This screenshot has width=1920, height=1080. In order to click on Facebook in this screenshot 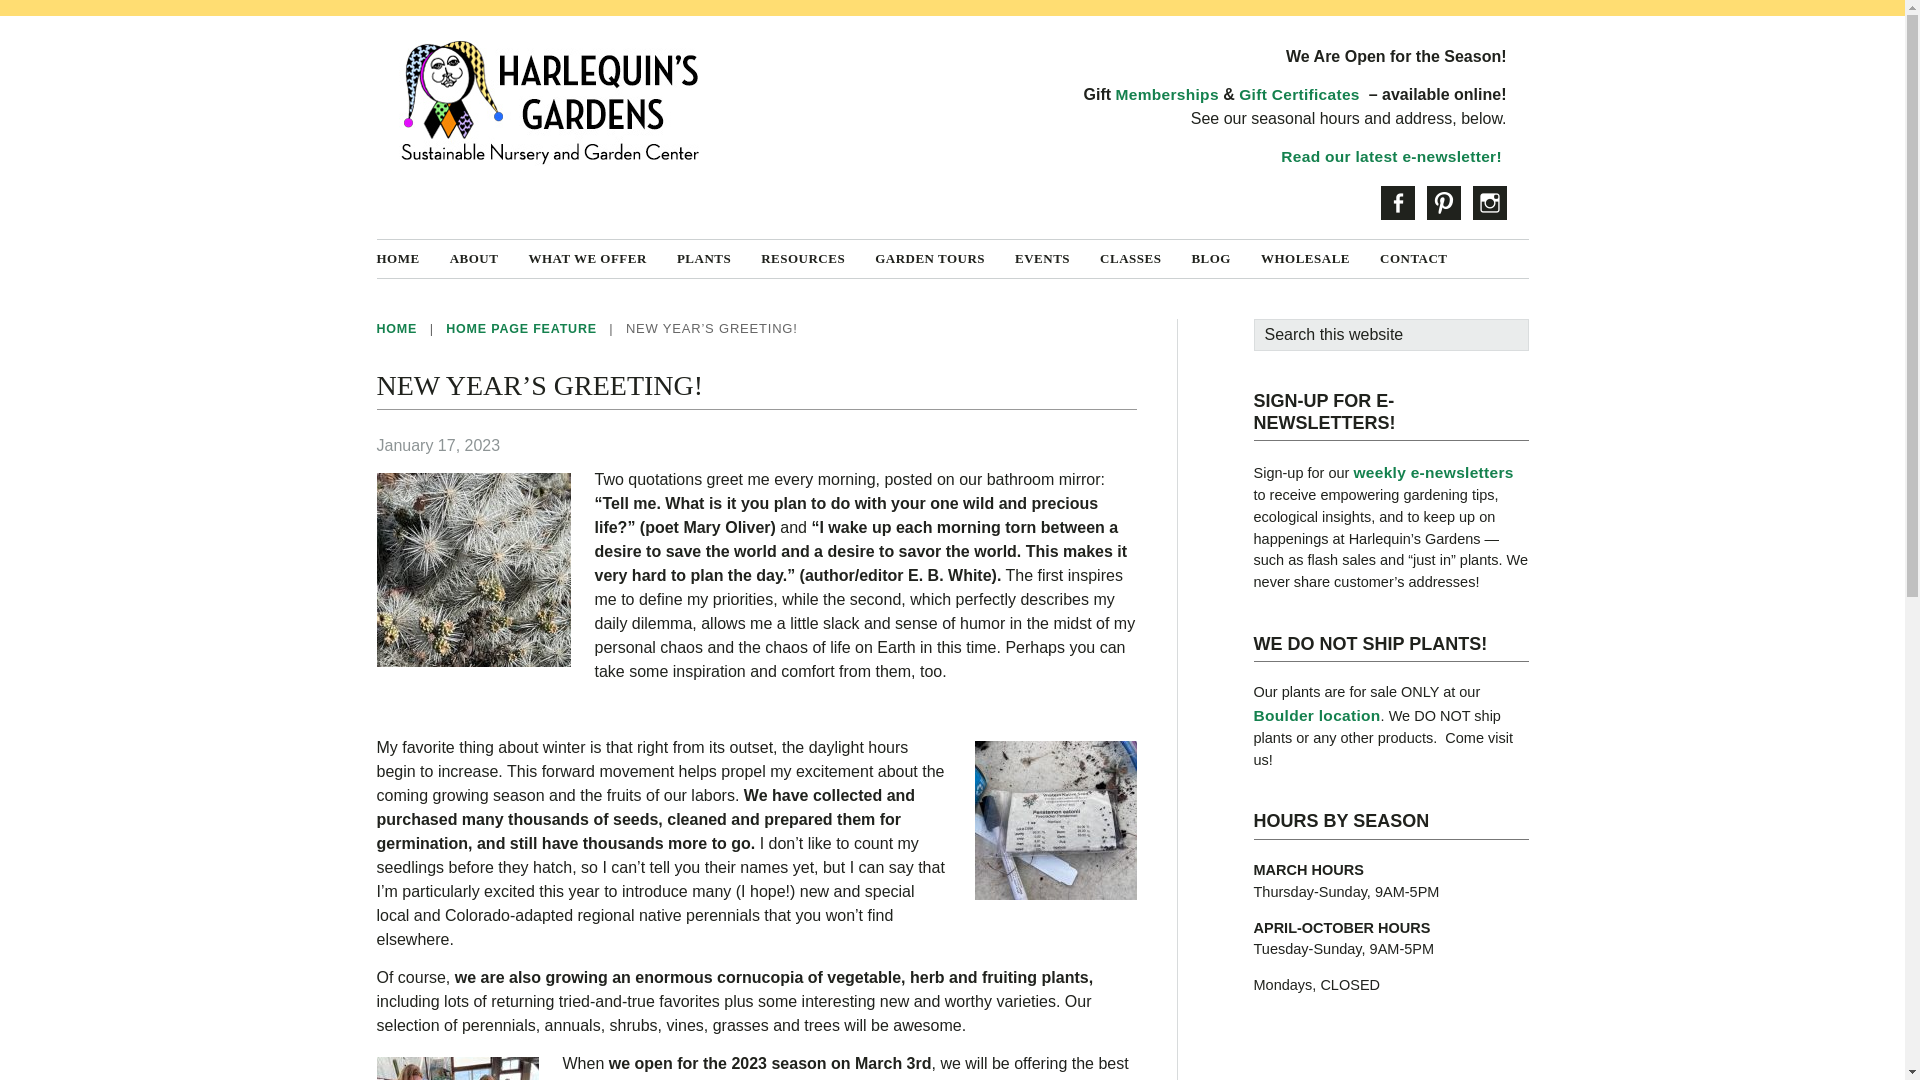, I will do `click(1396, 202)`.